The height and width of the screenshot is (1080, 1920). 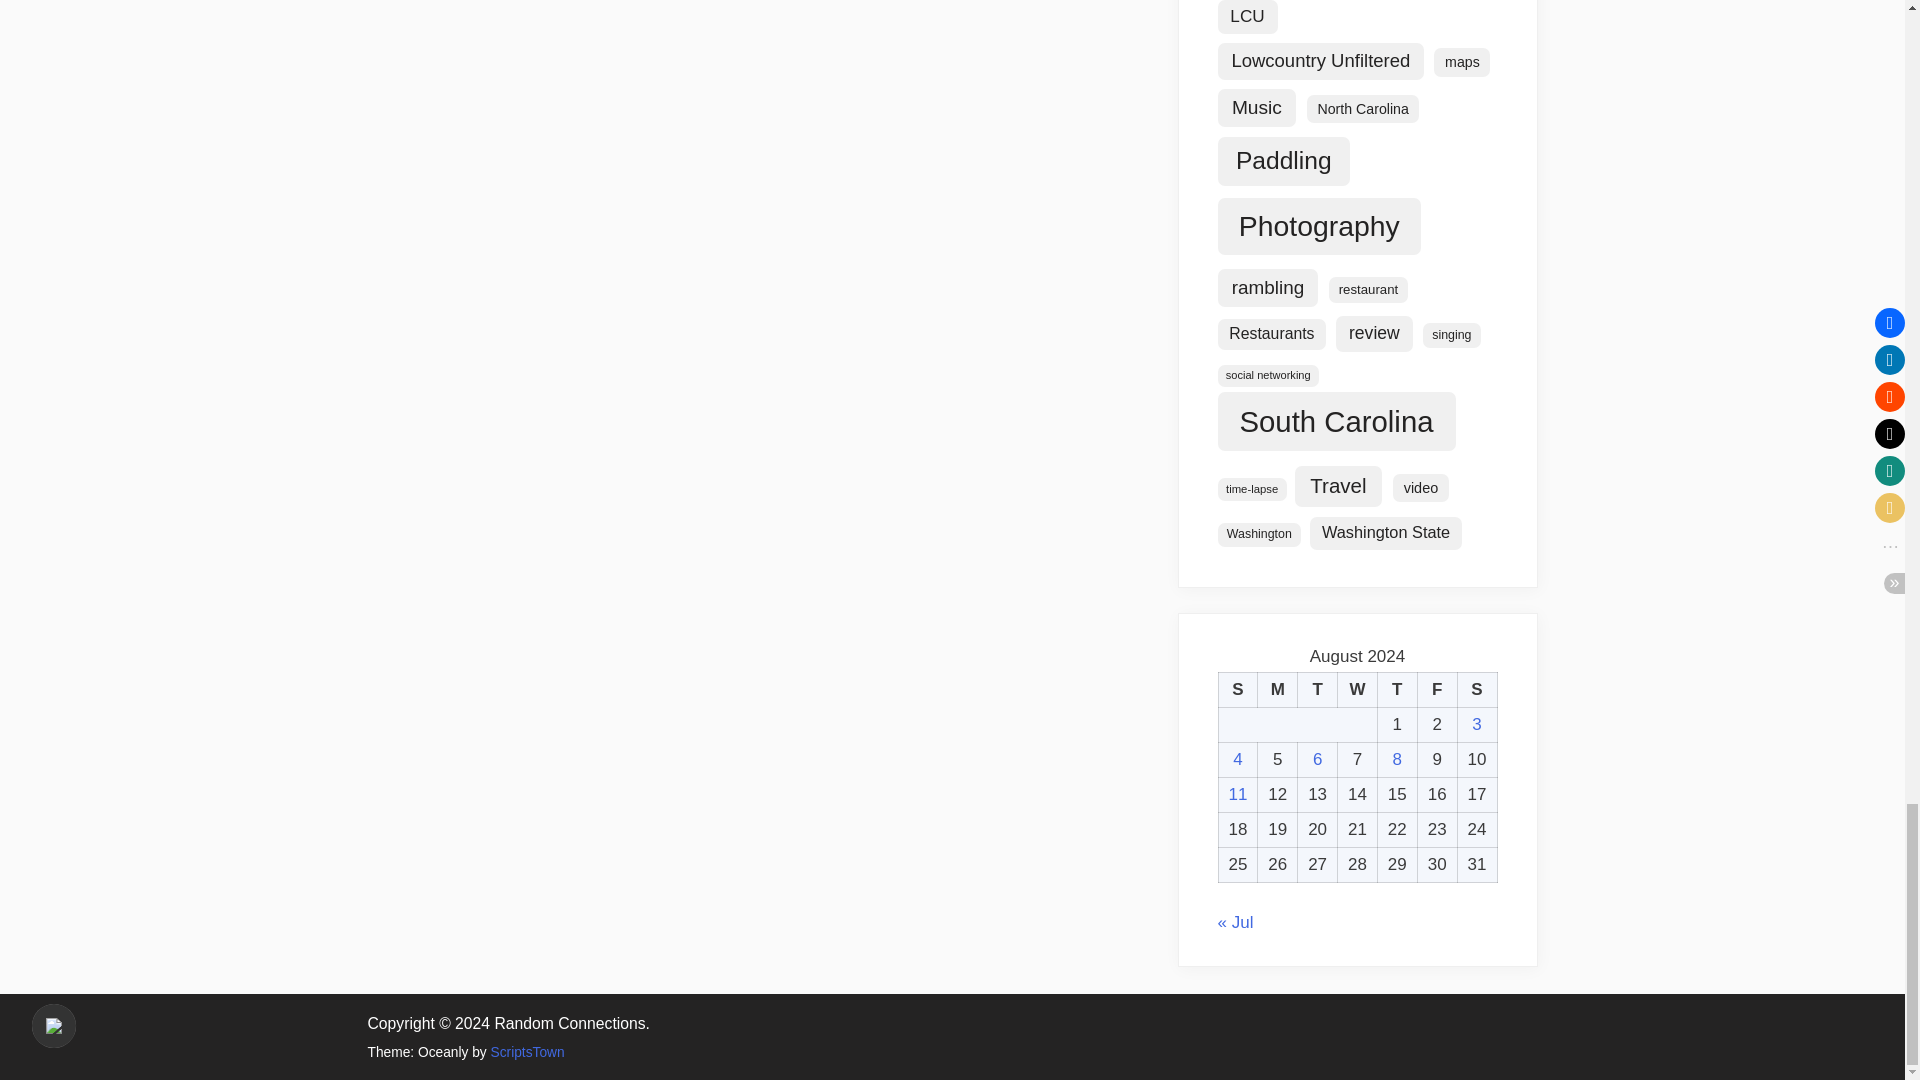 I want to click on Wednesday, so click(x=1358, y=690).